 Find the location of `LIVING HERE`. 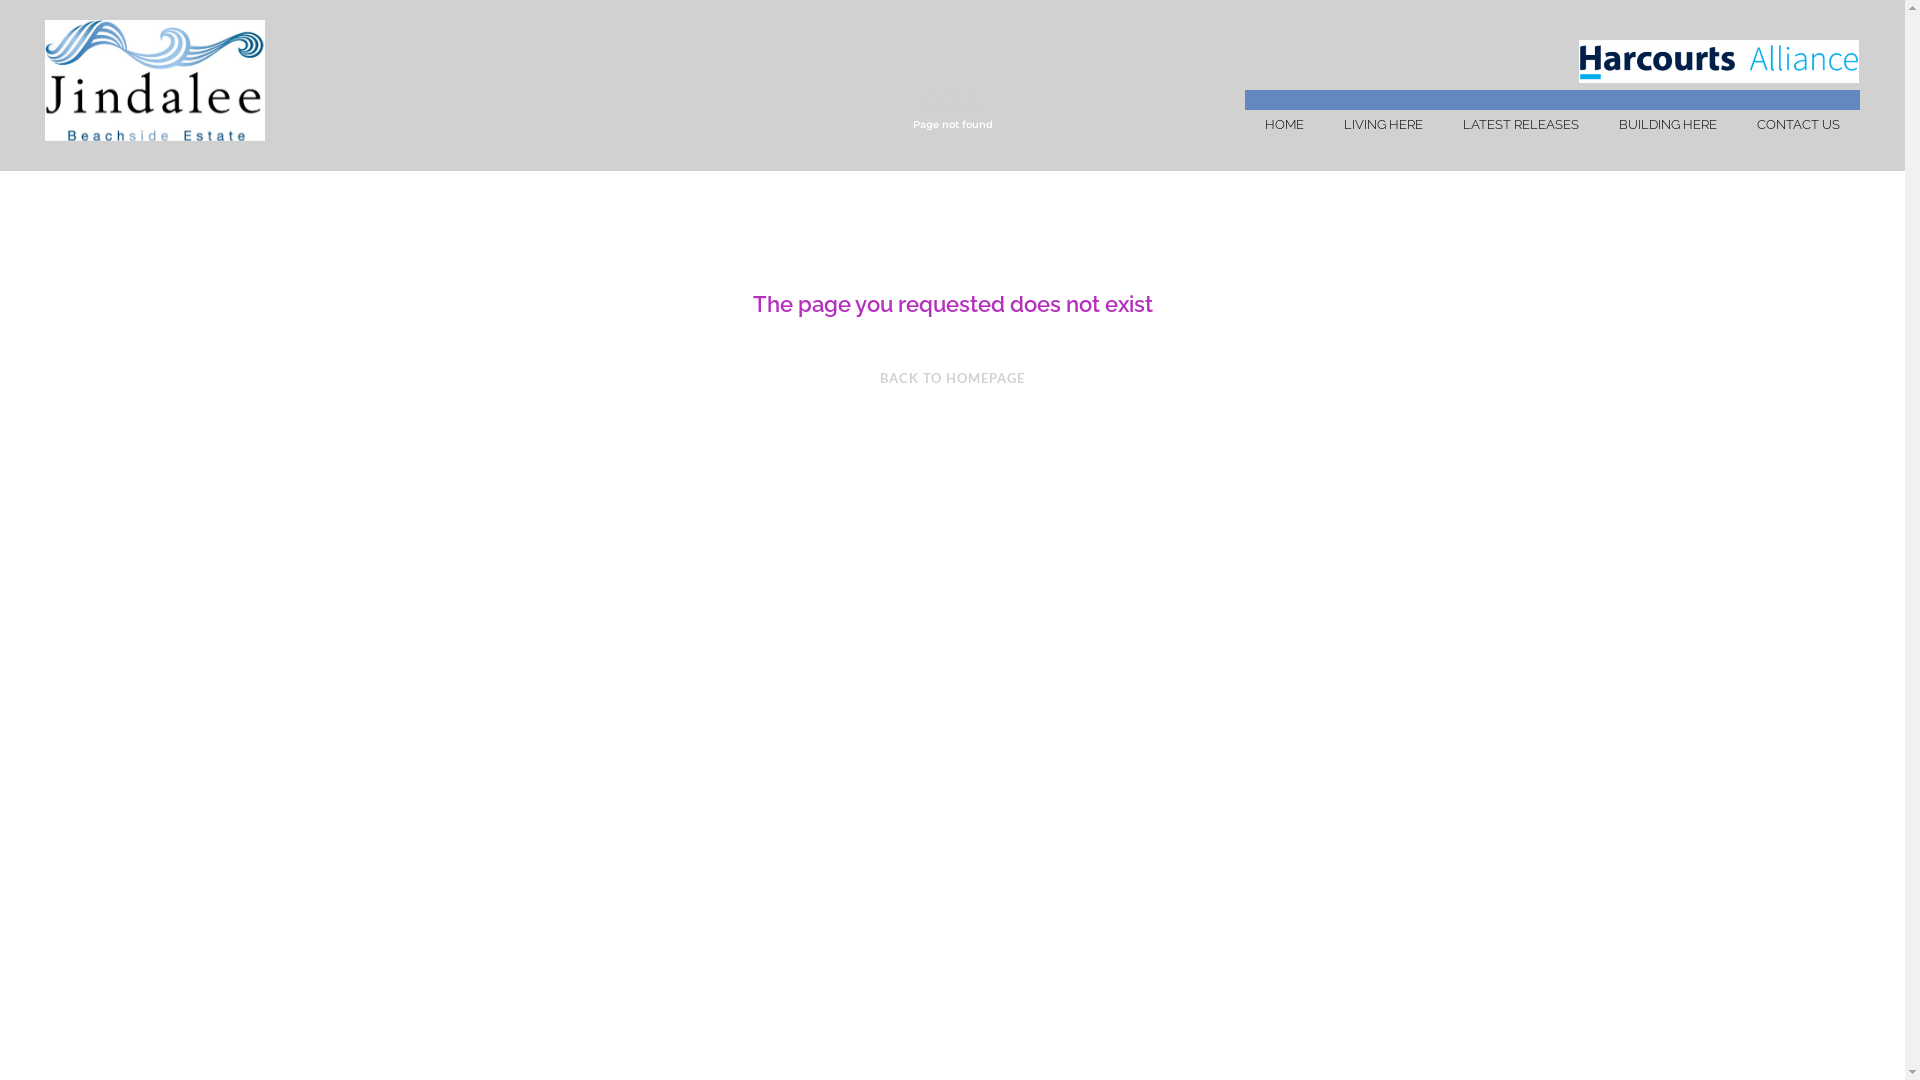

LIVING HERE is located at coordinates (1384, 125).